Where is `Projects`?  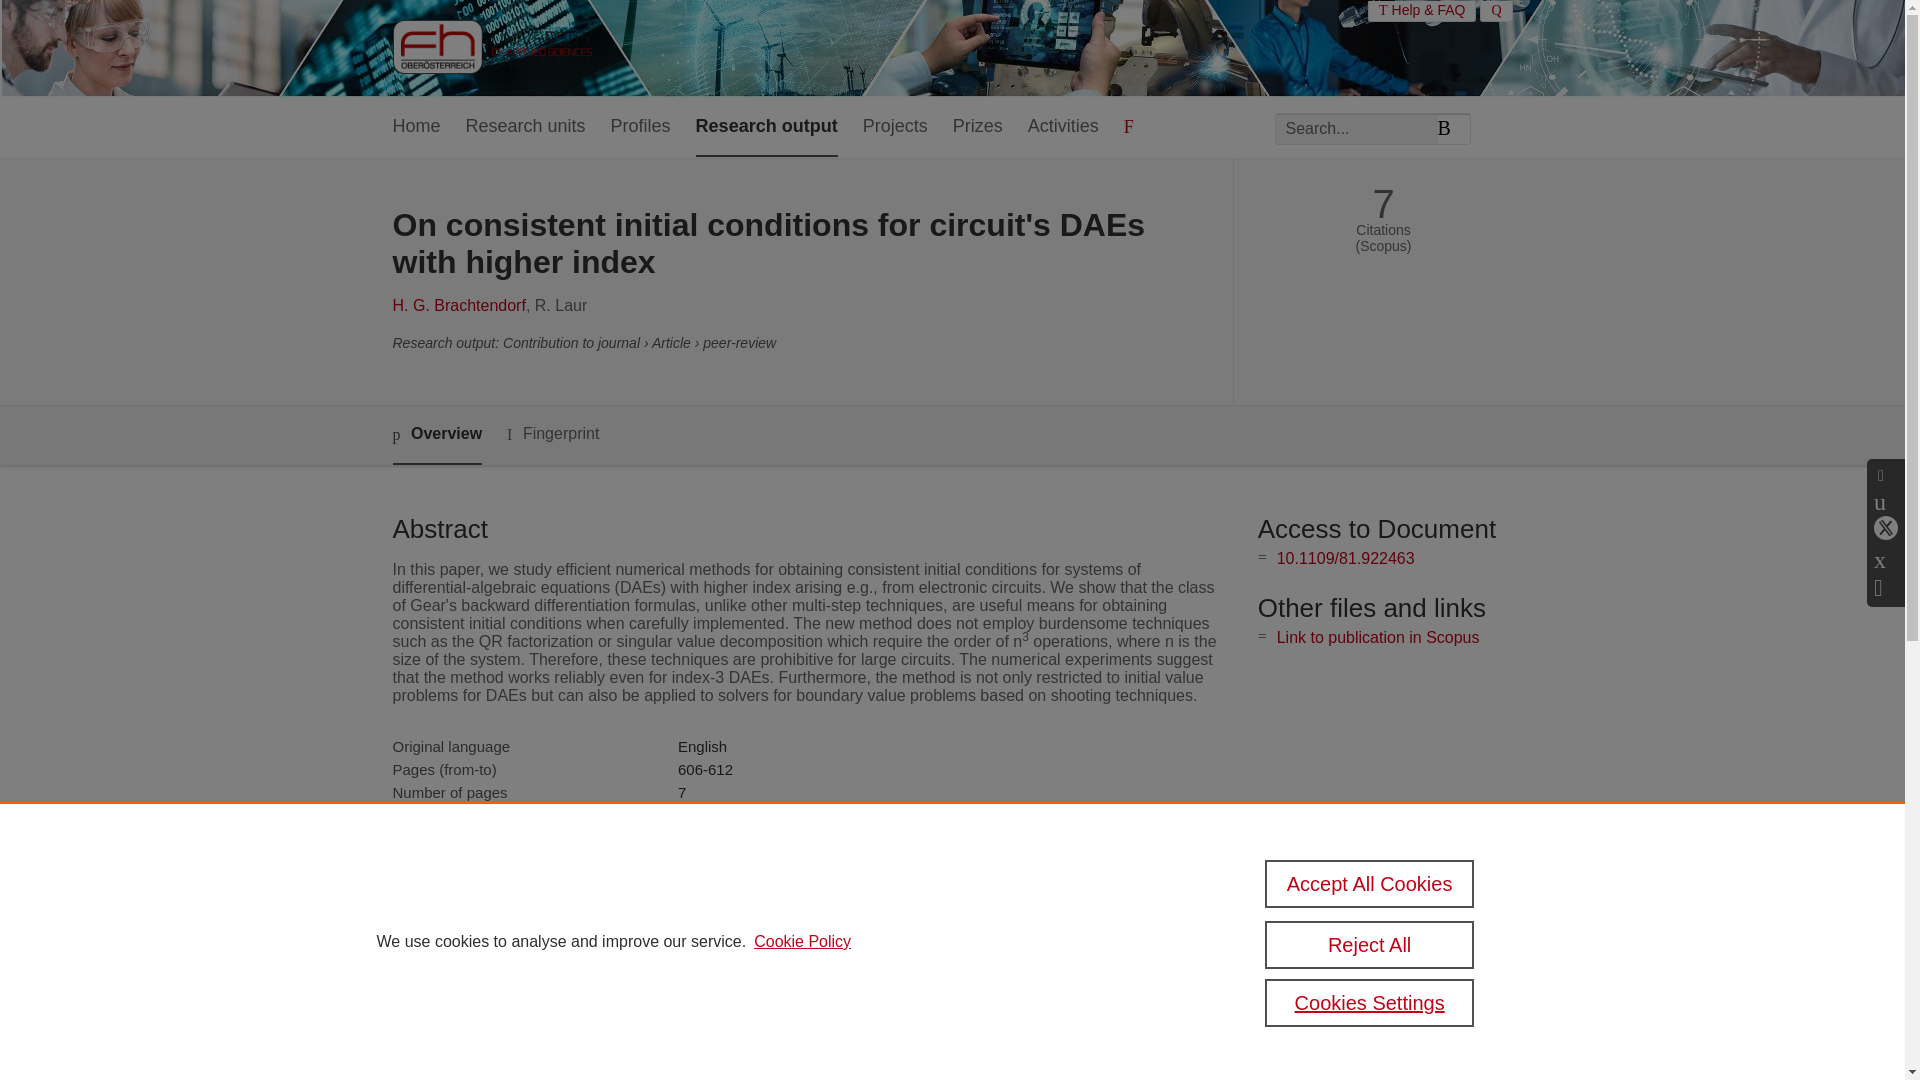 Projects is located at coordinates (894, 127).